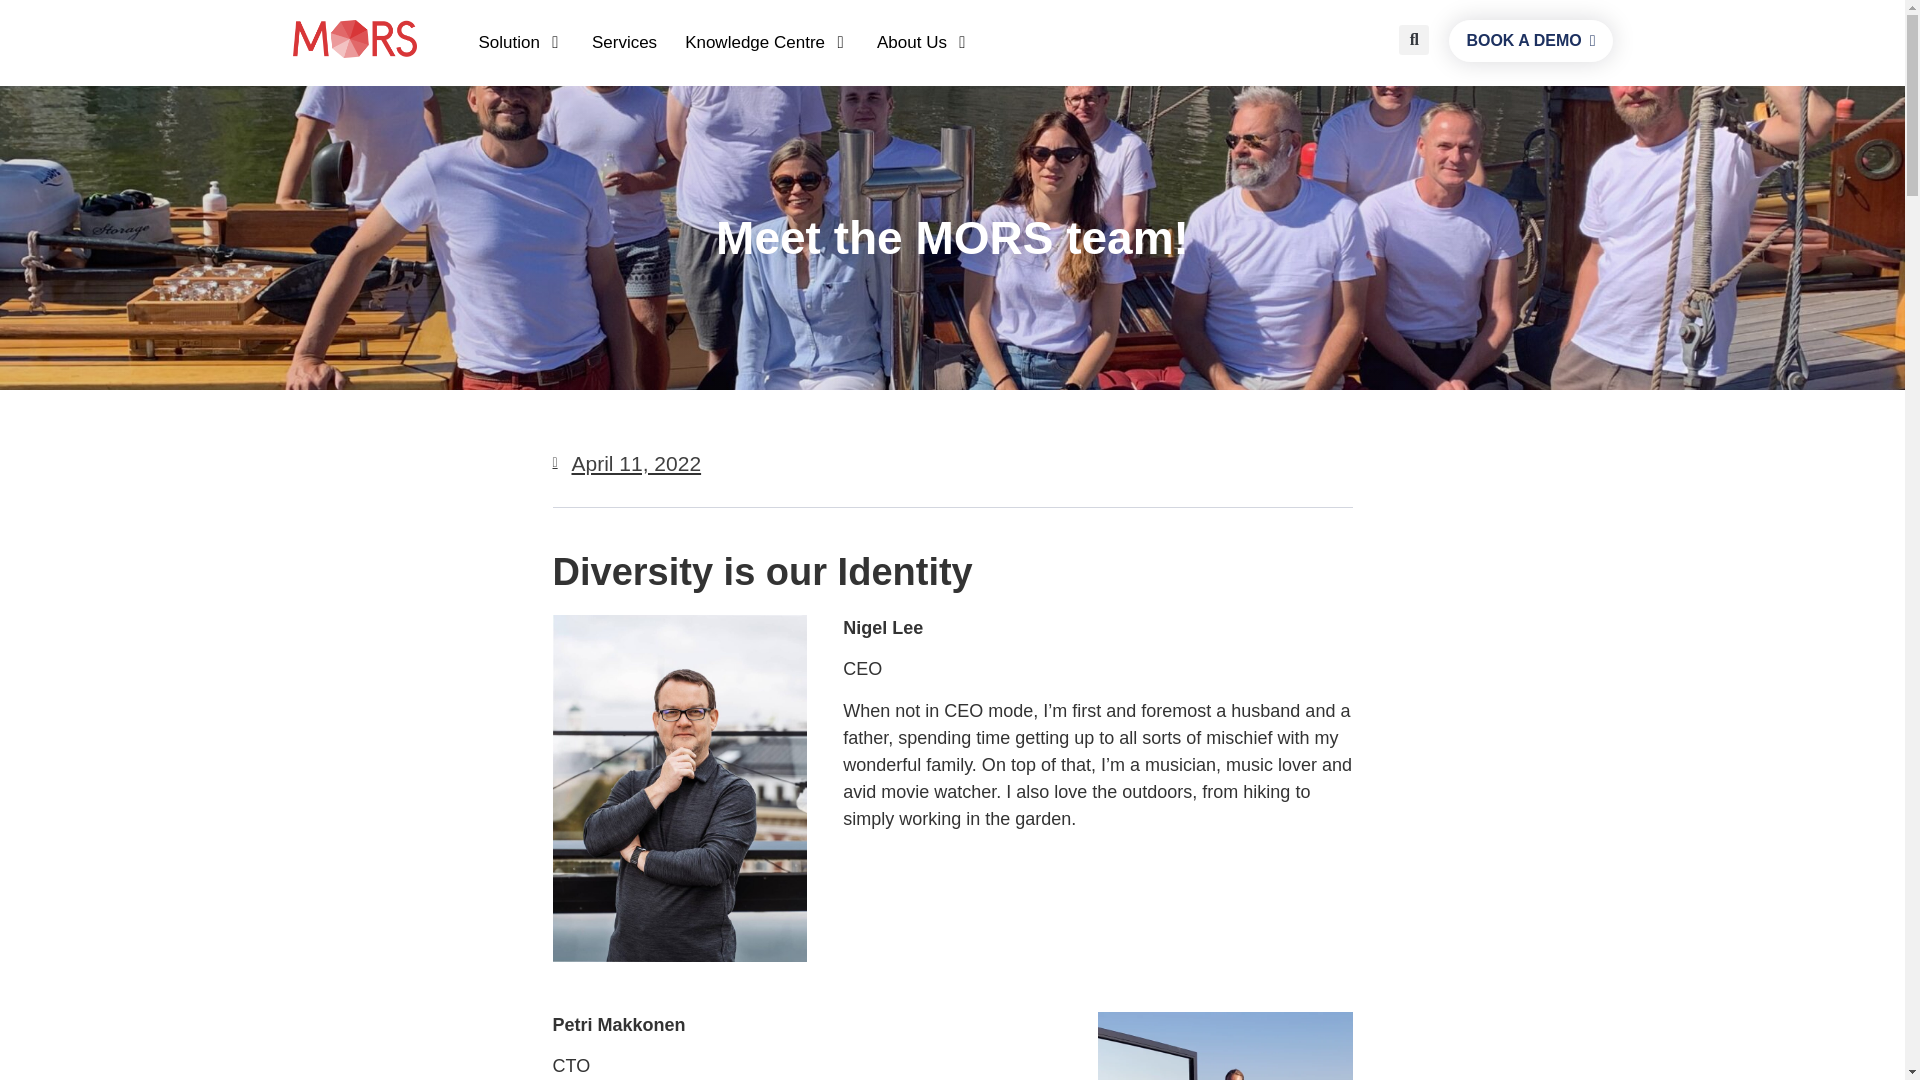 This screenshot has height=1080, width=1920. What do you see at coordinates (626, 464) in the screenshot?
I see `April 11, 2022` at bounding box center [626, 464].